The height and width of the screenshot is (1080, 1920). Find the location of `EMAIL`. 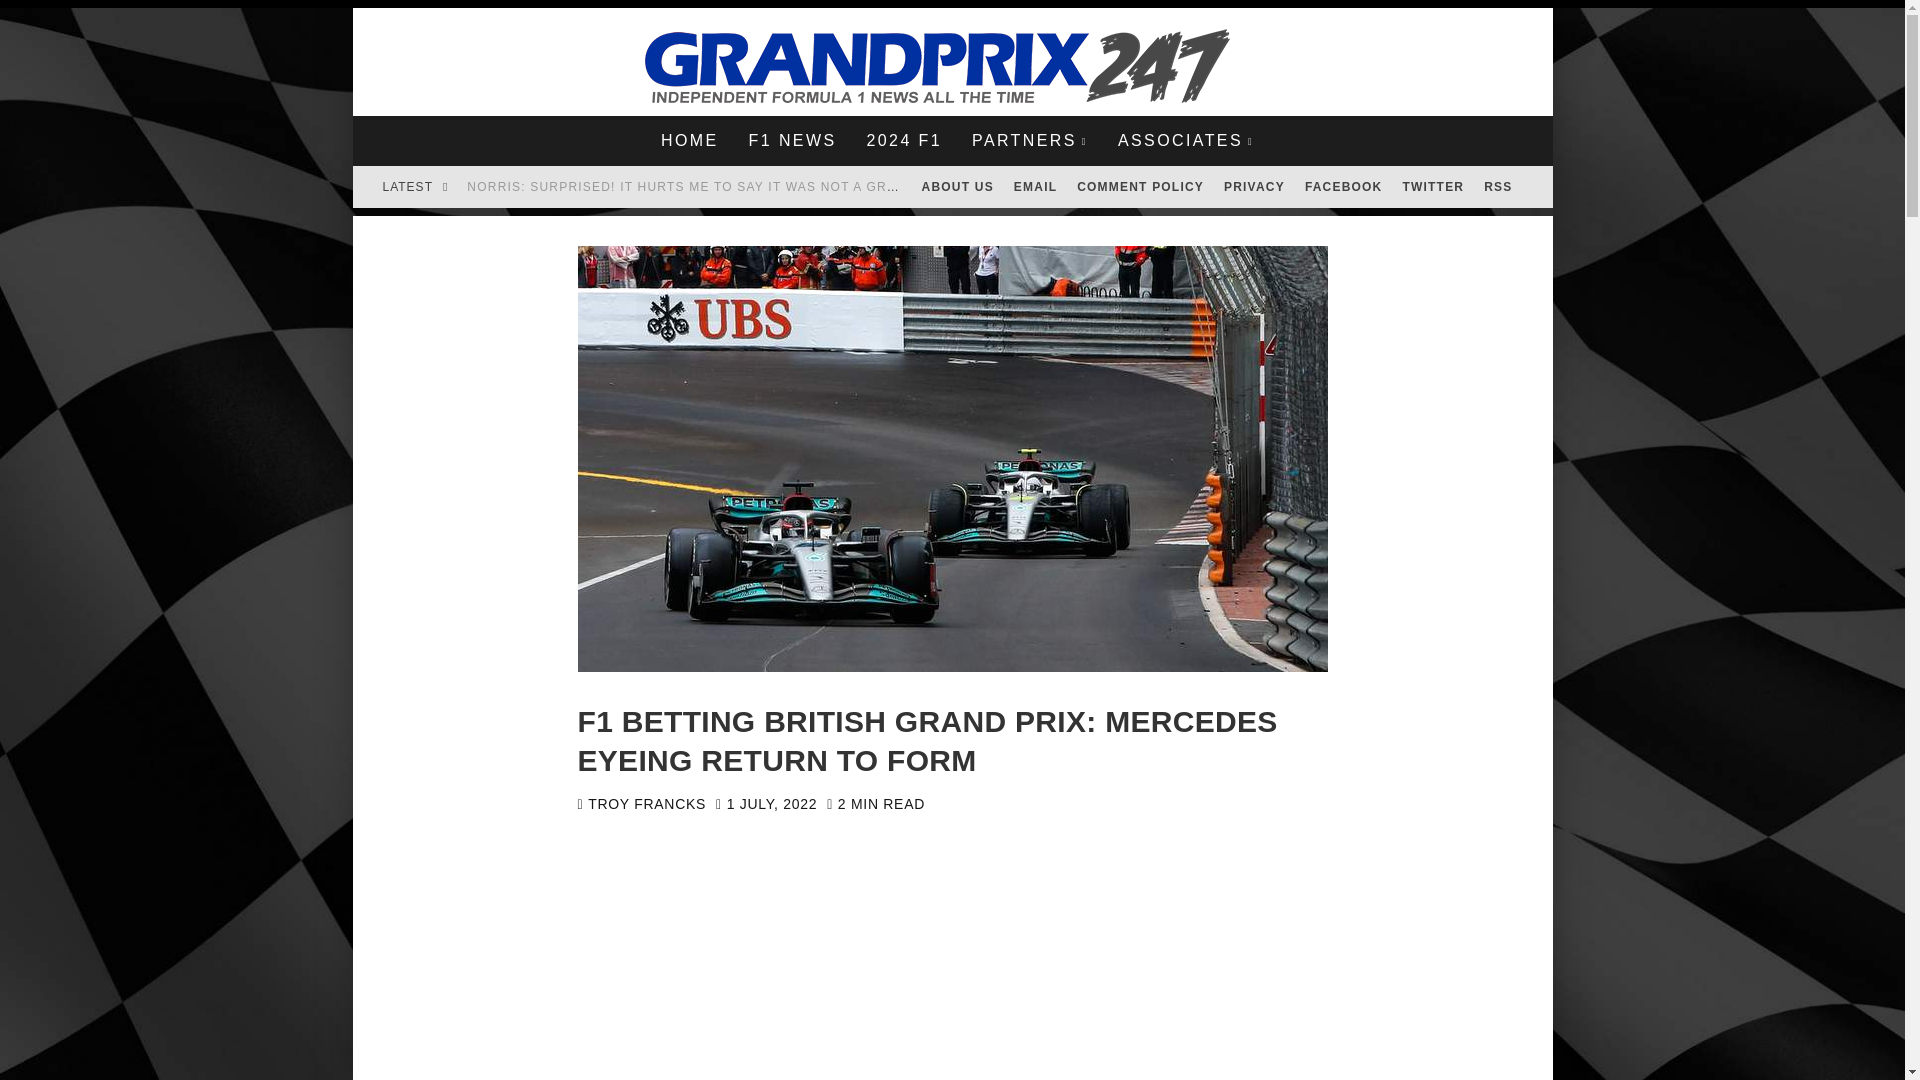

EMAIL is located at coordinates (1036, 187).